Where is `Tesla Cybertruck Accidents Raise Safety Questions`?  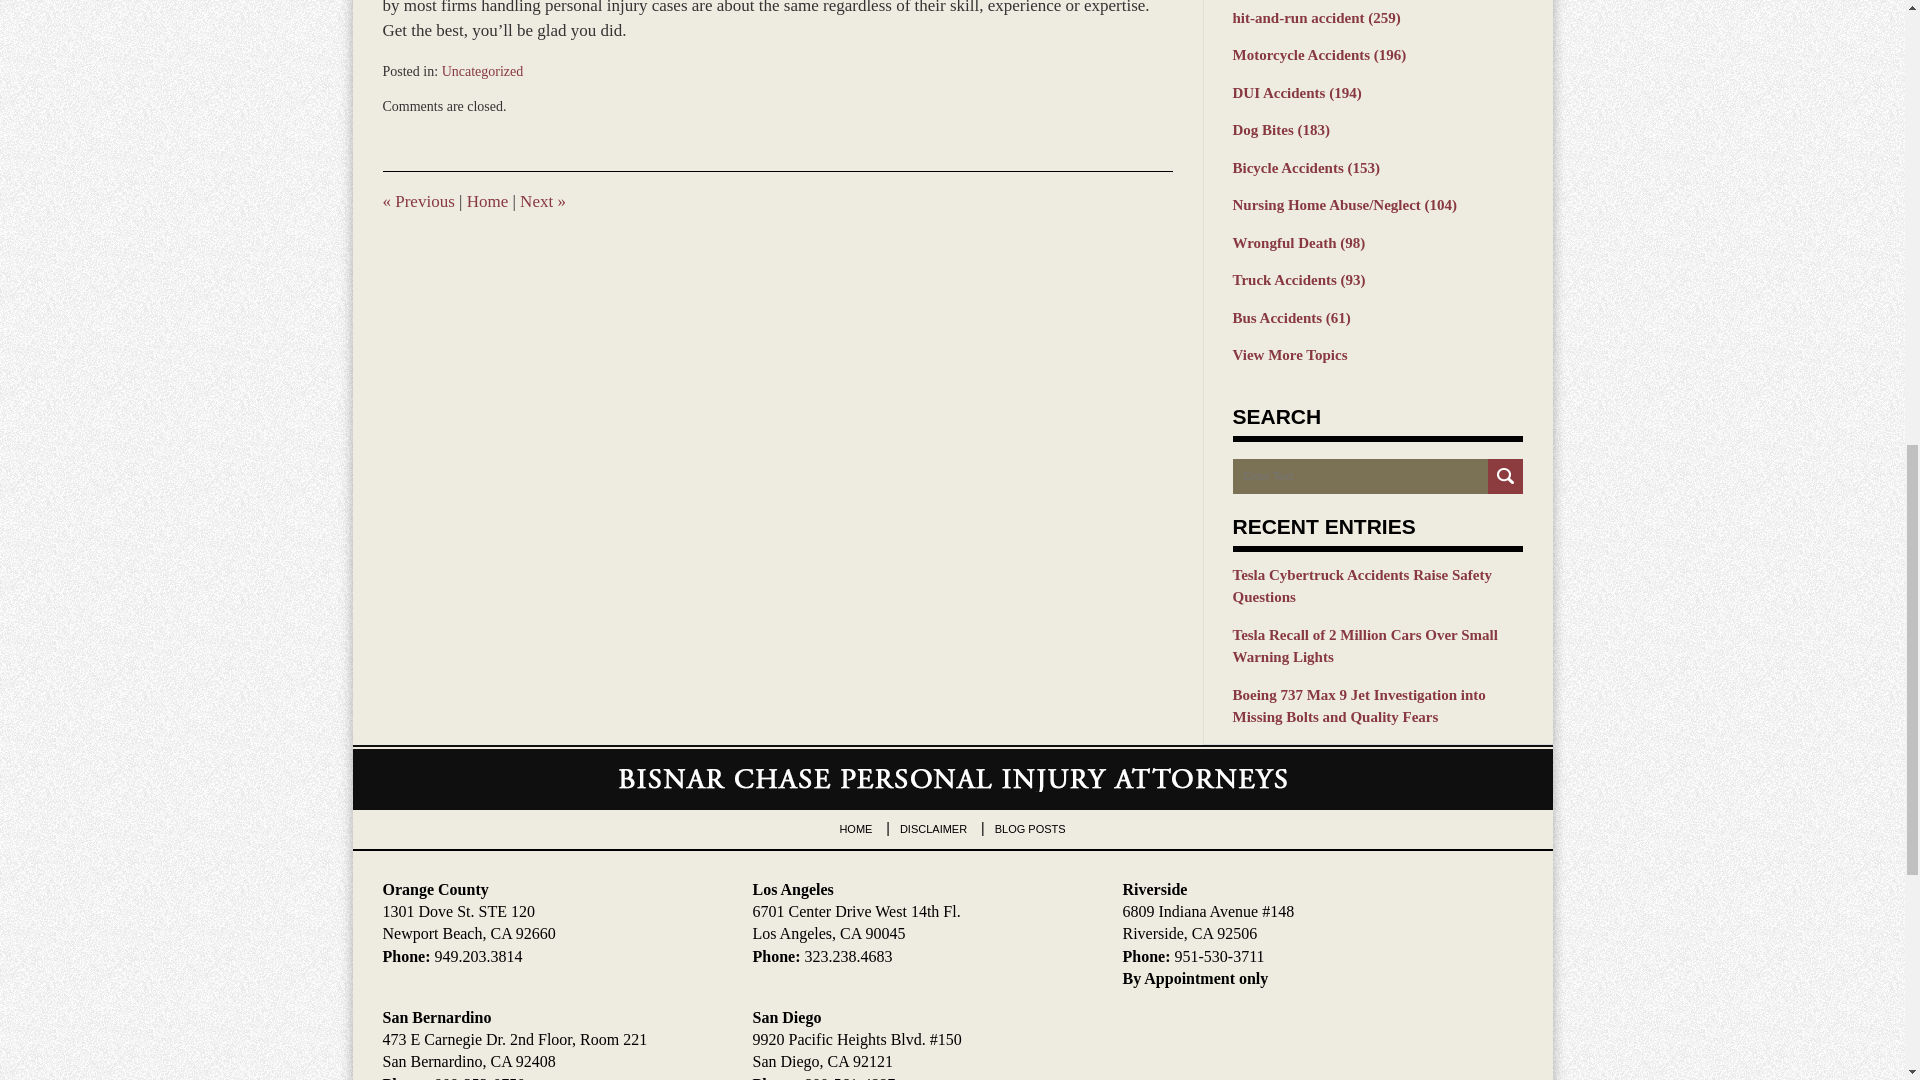 Tesla Cybertruck Accidents Raise Safety Questions is located at coordinates (1377, 586).